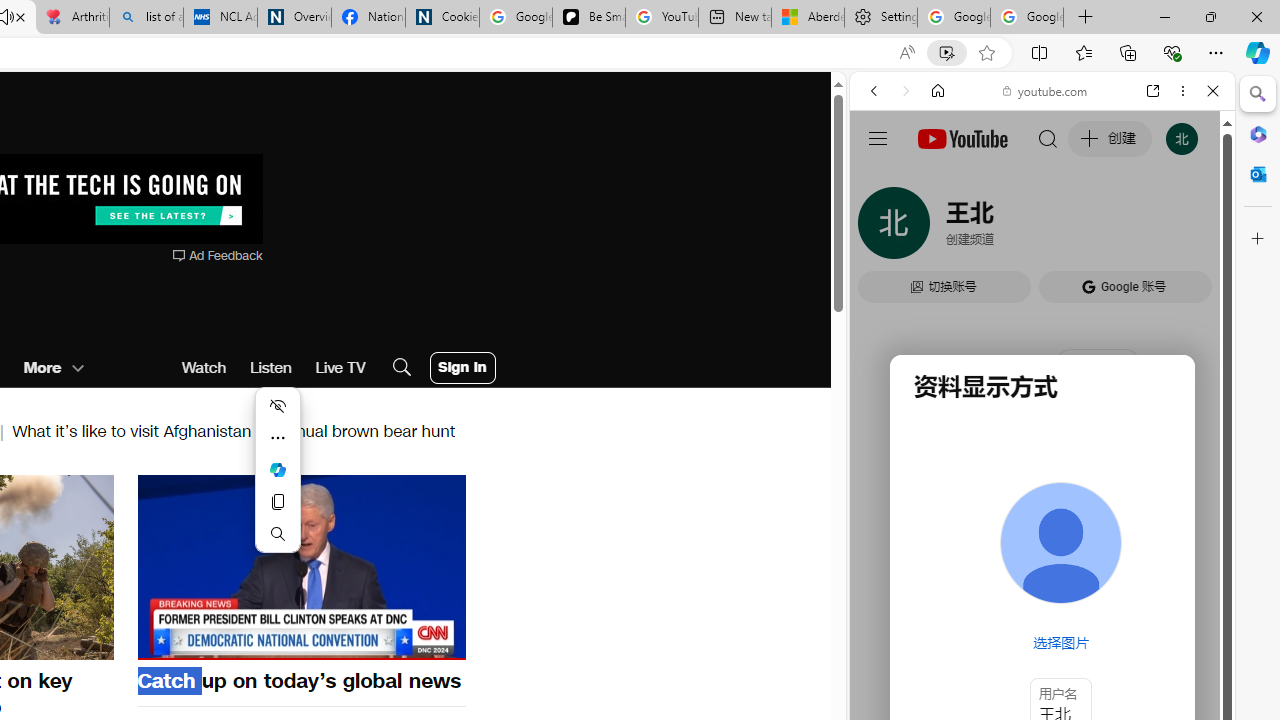  Describe the element at coordinates (278, 470) in the screenshot. I see `Ask Copilot` at that location.